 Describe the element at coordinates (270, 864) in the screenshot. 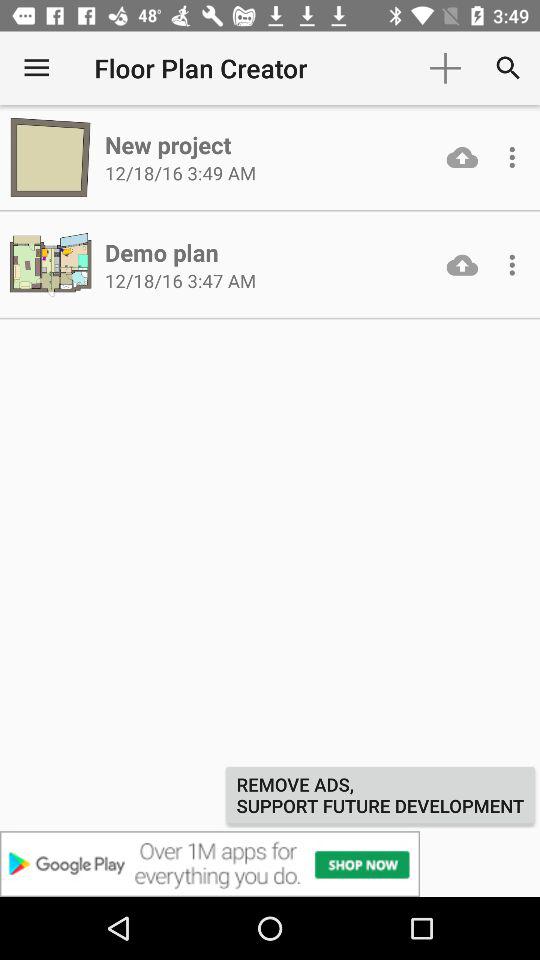

I see `add for google play` at that location.